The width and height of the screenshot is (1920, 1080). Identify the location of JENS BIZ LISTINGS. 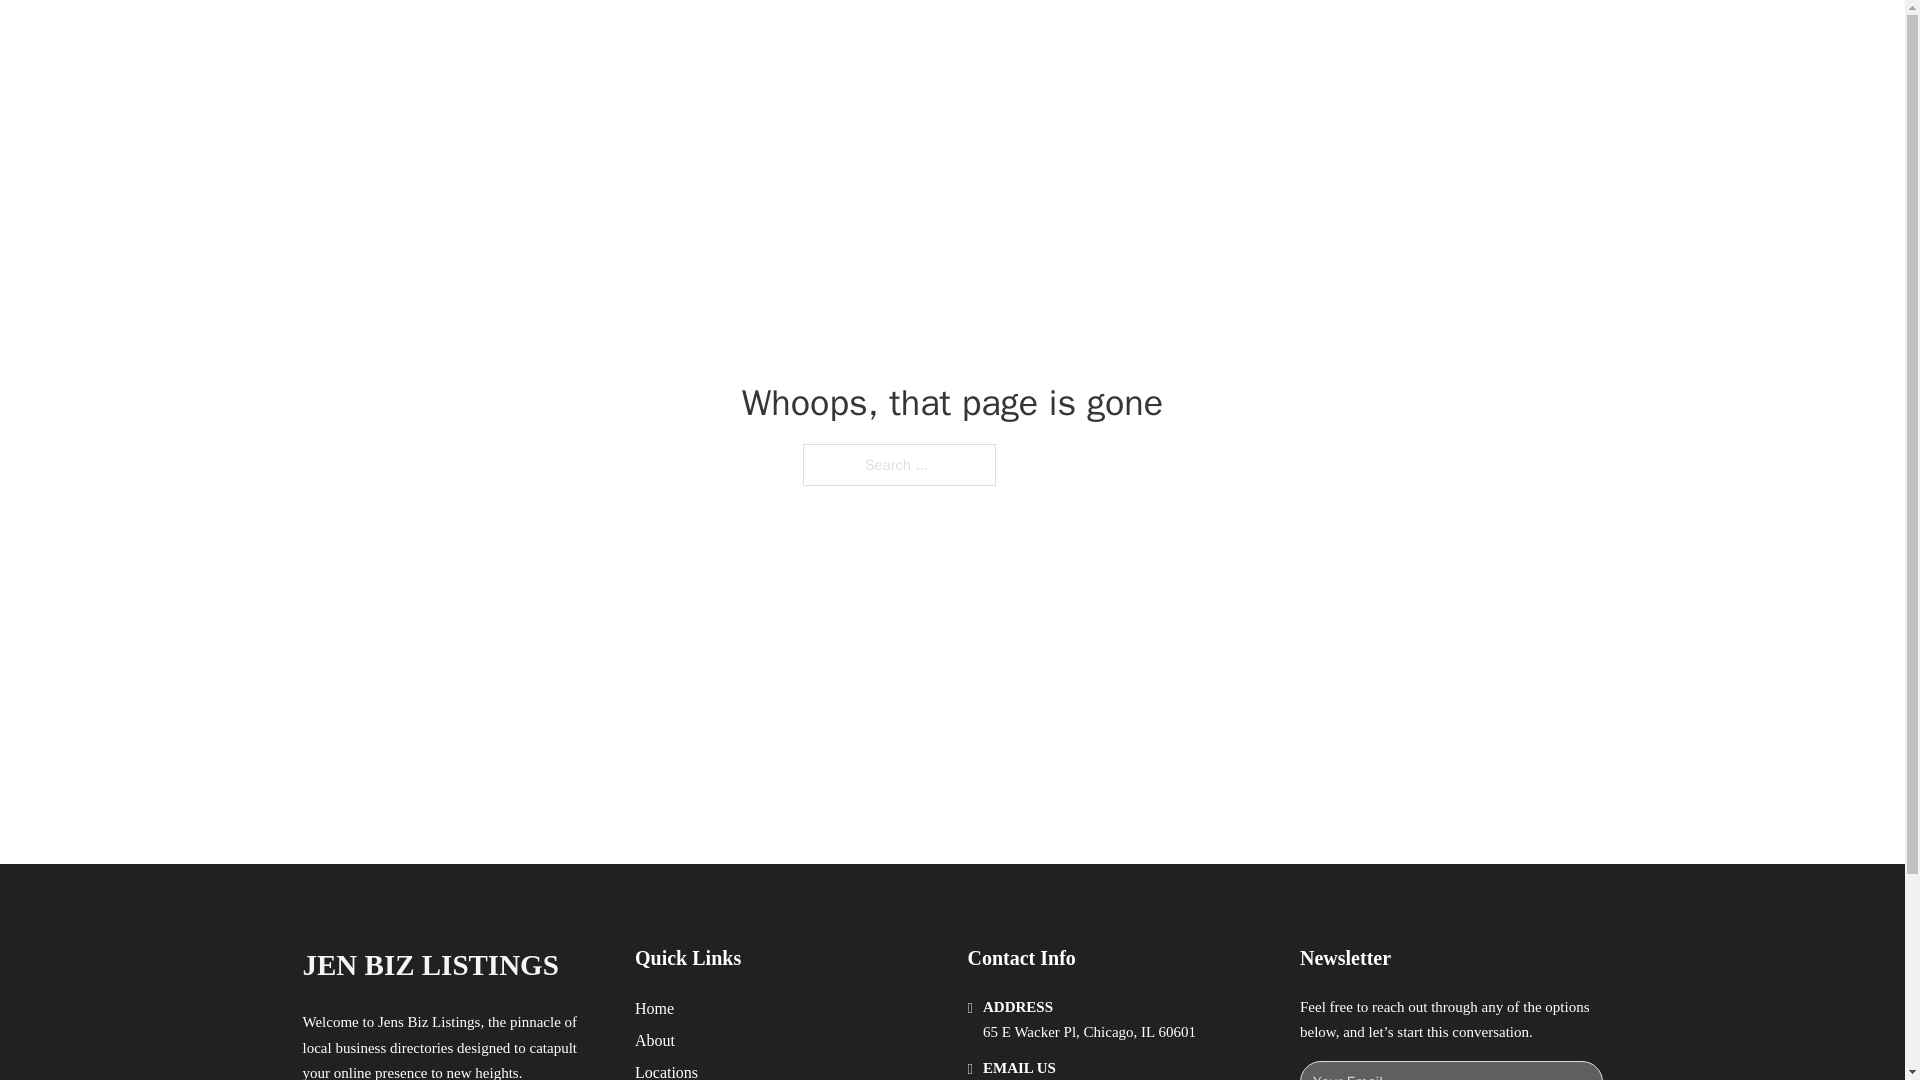
(534, 38).